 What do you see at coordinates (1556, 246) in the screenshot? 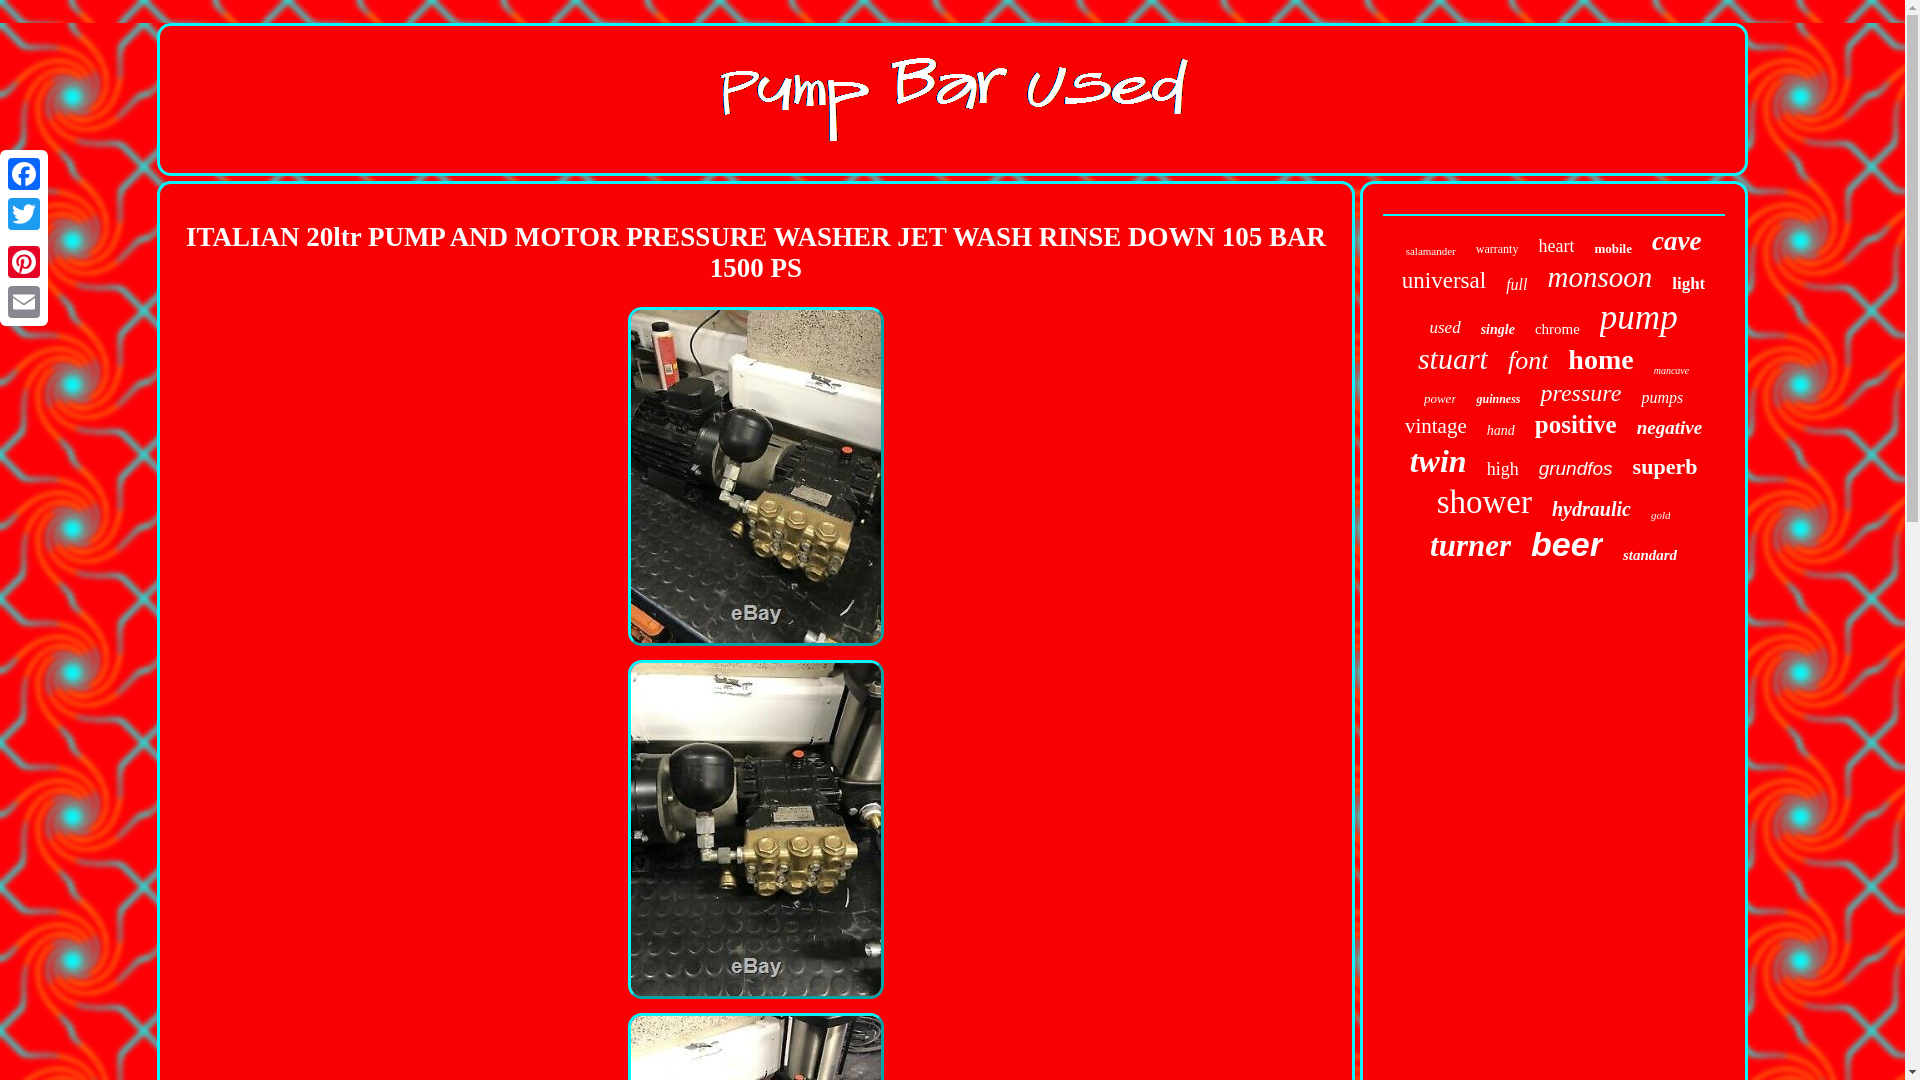
I see `heart` at bounding box center [1556, 246].